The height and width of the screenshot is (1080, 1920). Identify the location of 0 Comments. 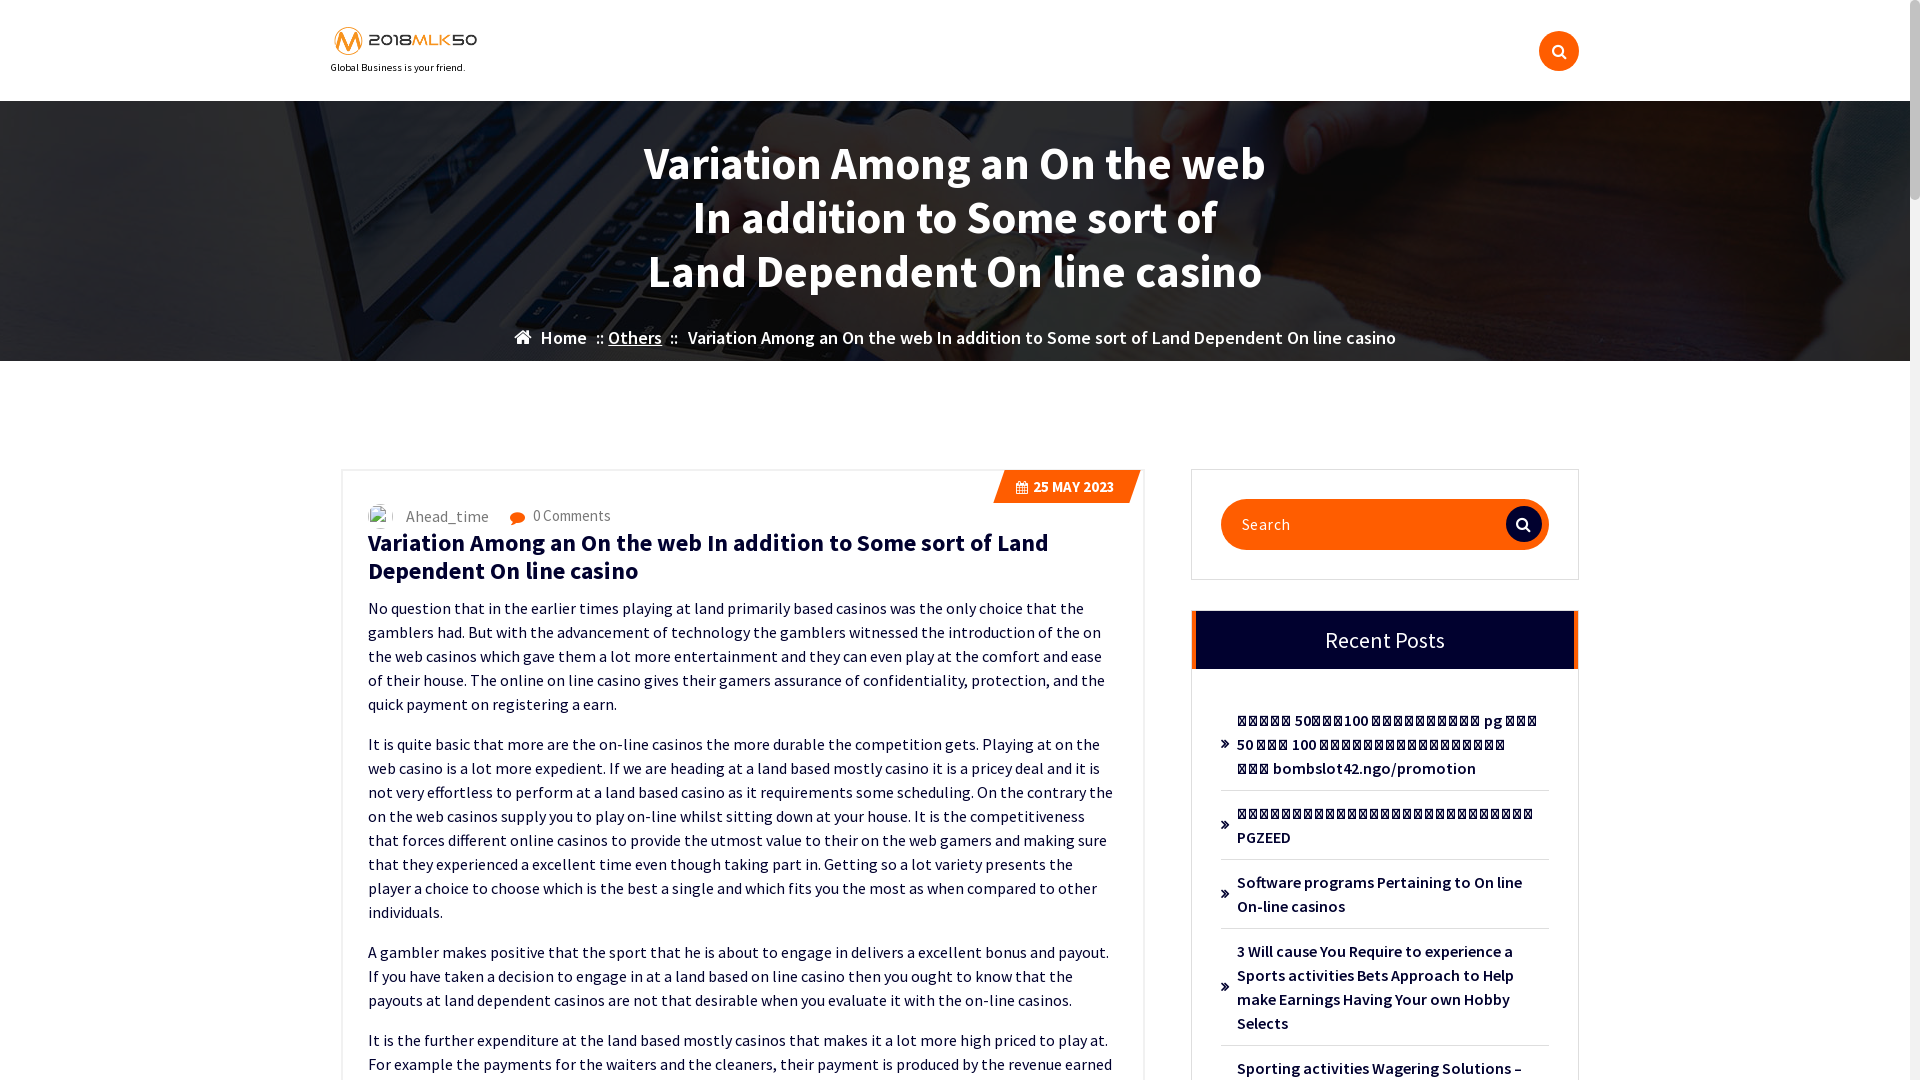
(560, 516).